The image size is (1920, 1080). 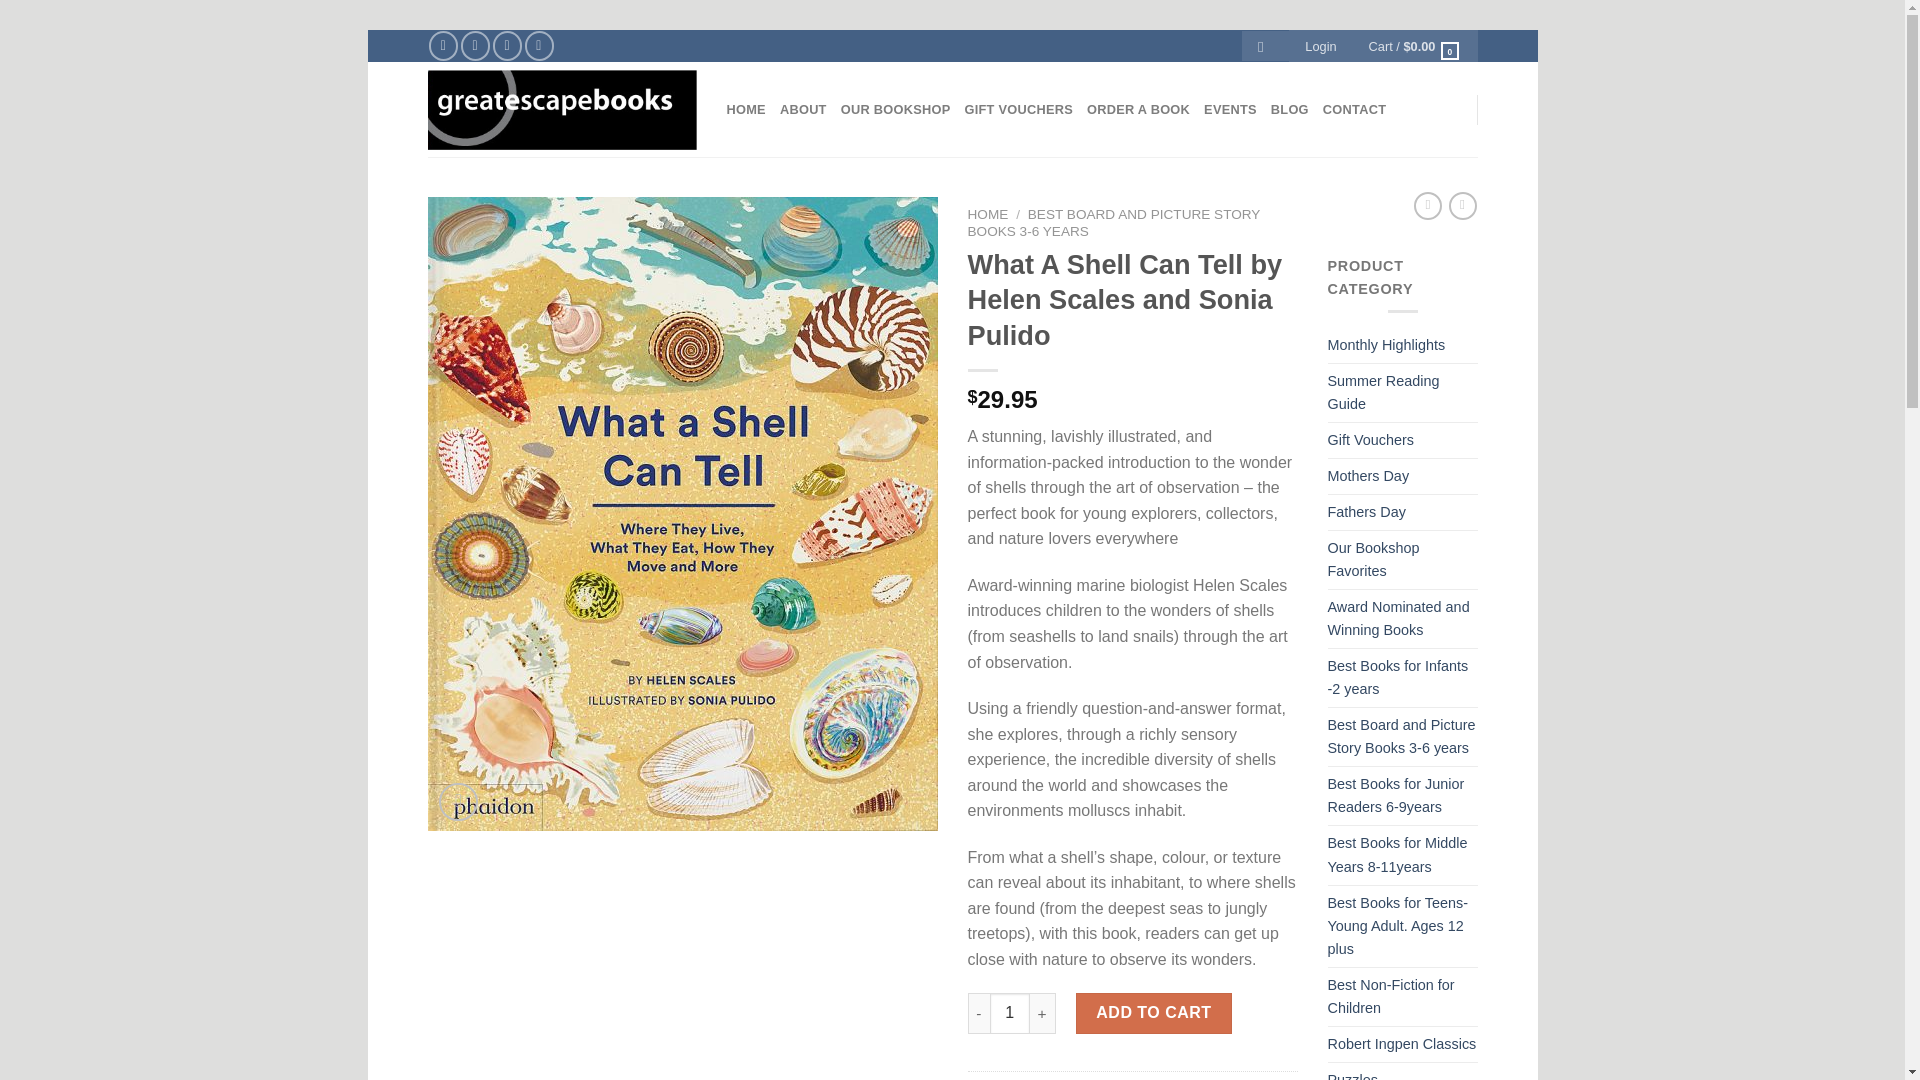 I want to click on Follow on Instagram, so click(x=474, y=46).